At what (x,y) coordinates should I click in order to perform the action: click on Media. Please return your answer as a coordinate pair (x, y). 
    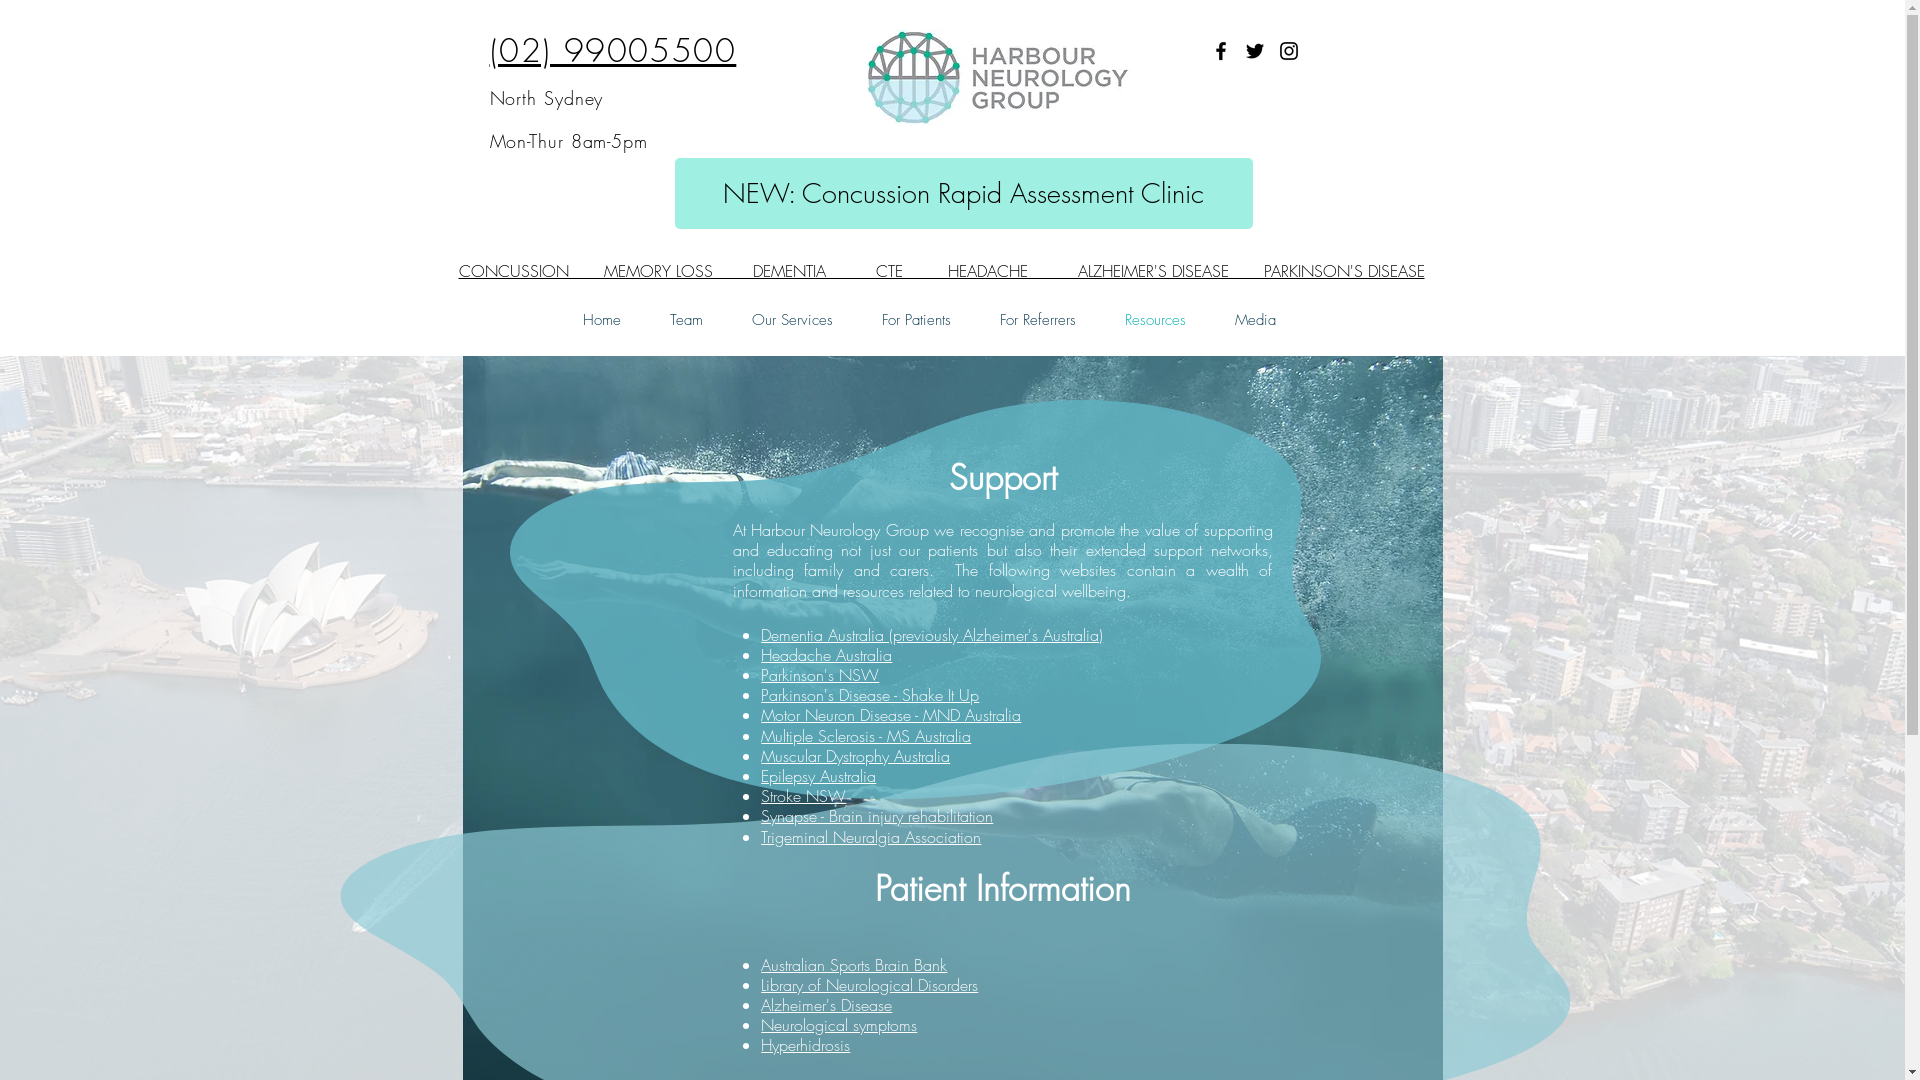
    Looking at the image, I should click on (1255, 320).